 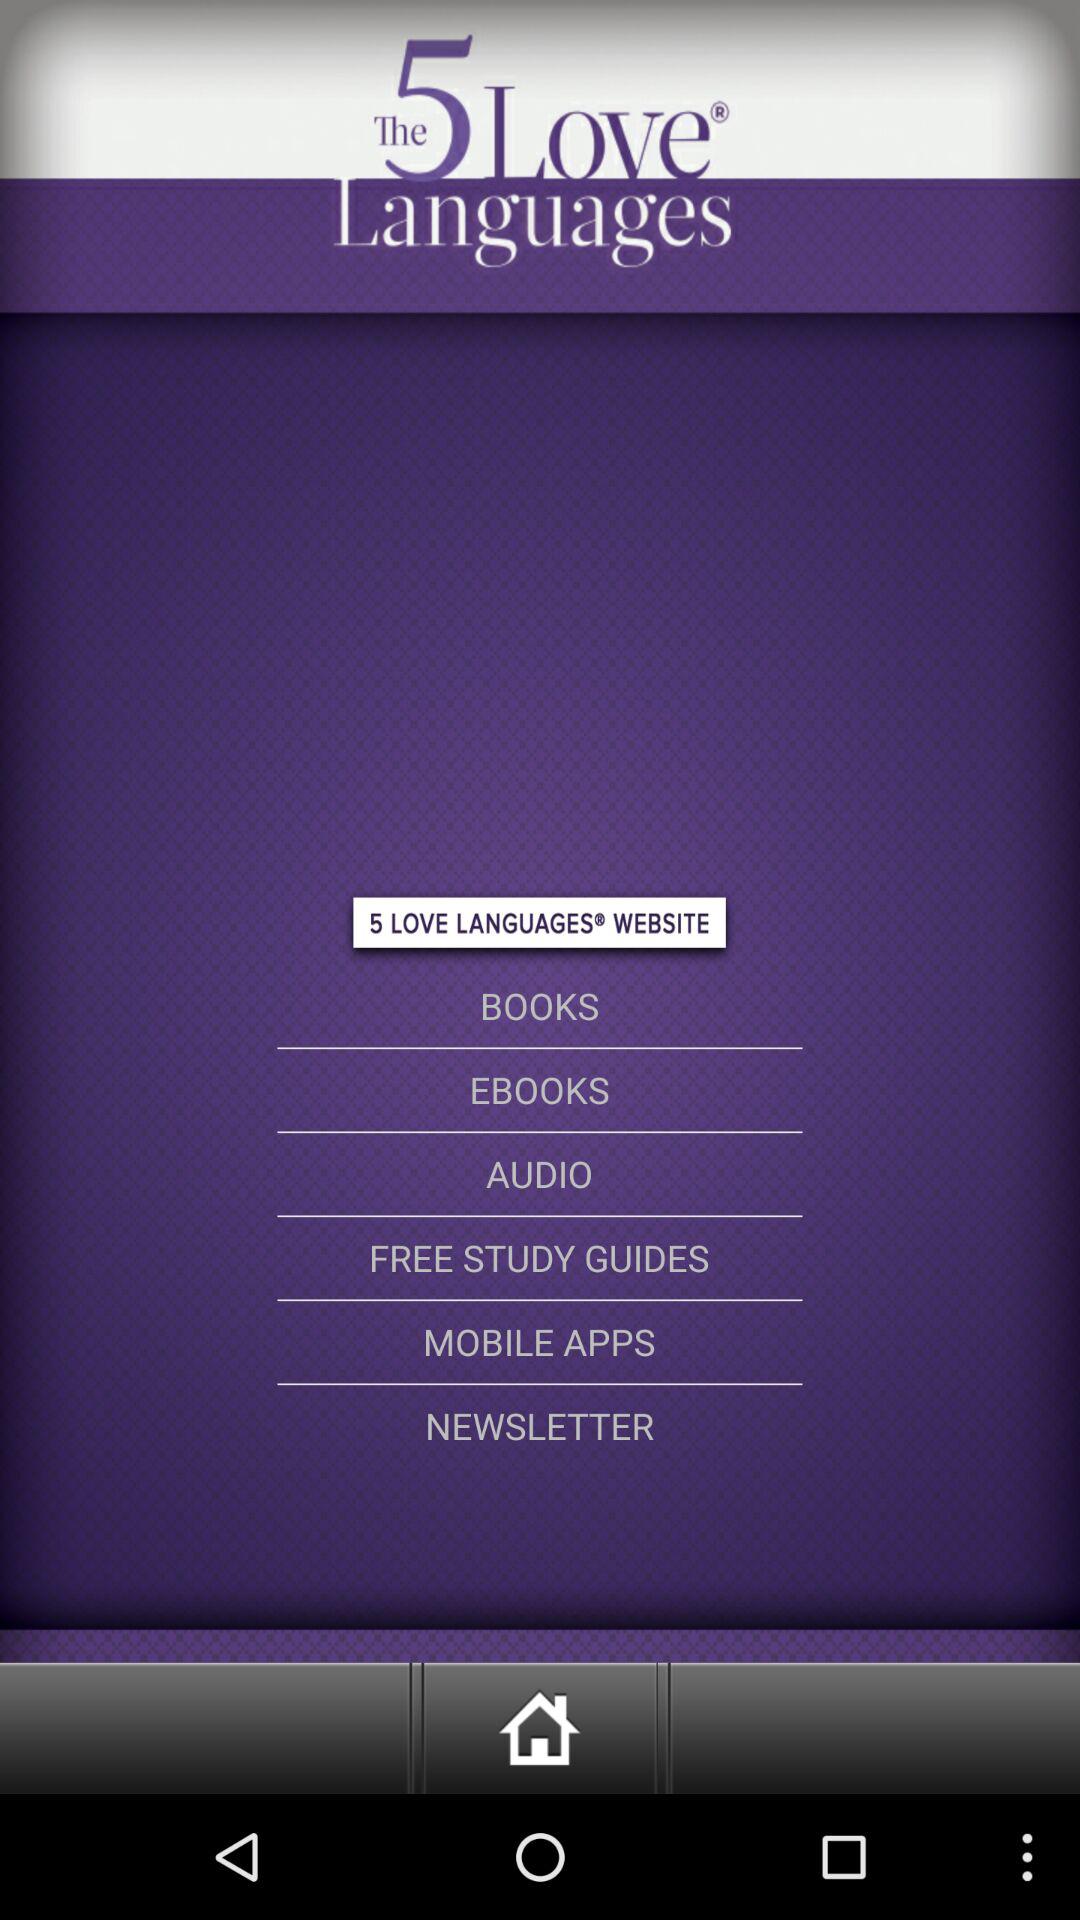 What do you see at coordinates (540, 1426) in the screenshot?
I see `click on the newsletter option` at bounding box center [540, 1426].